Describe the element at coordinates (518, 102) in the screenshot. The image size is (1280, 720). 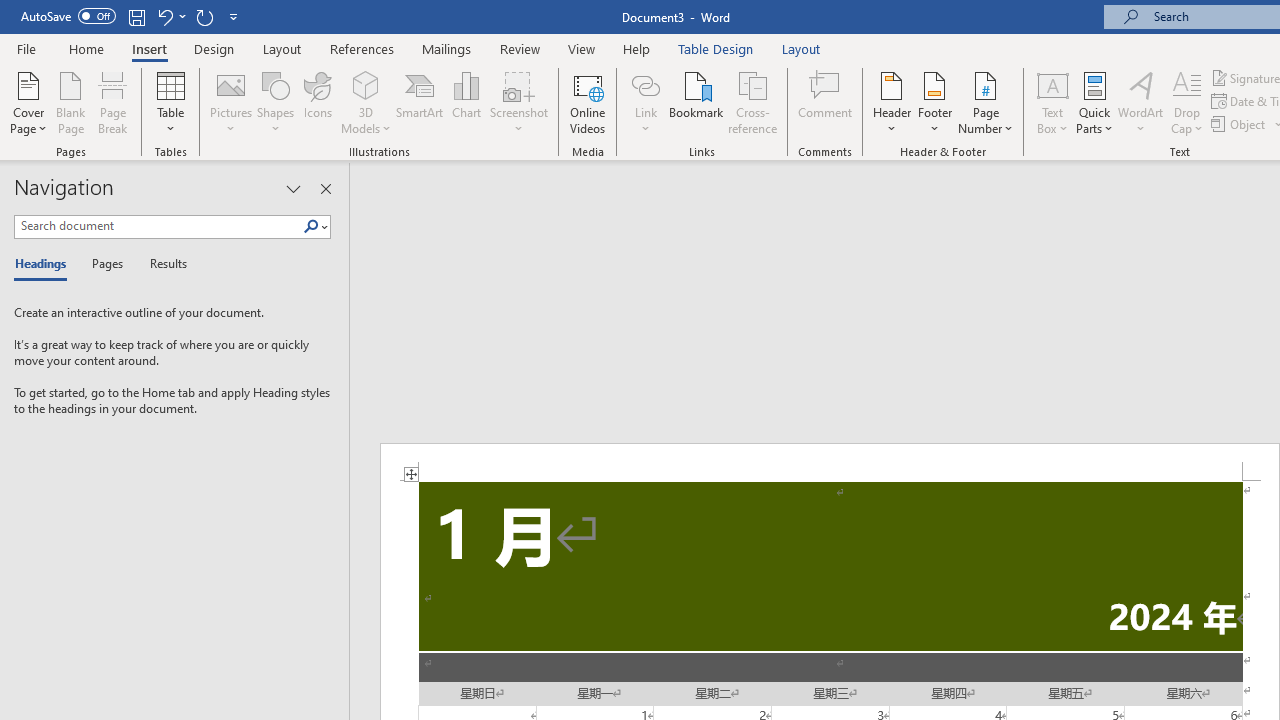
I see `Screenshot` at that location.